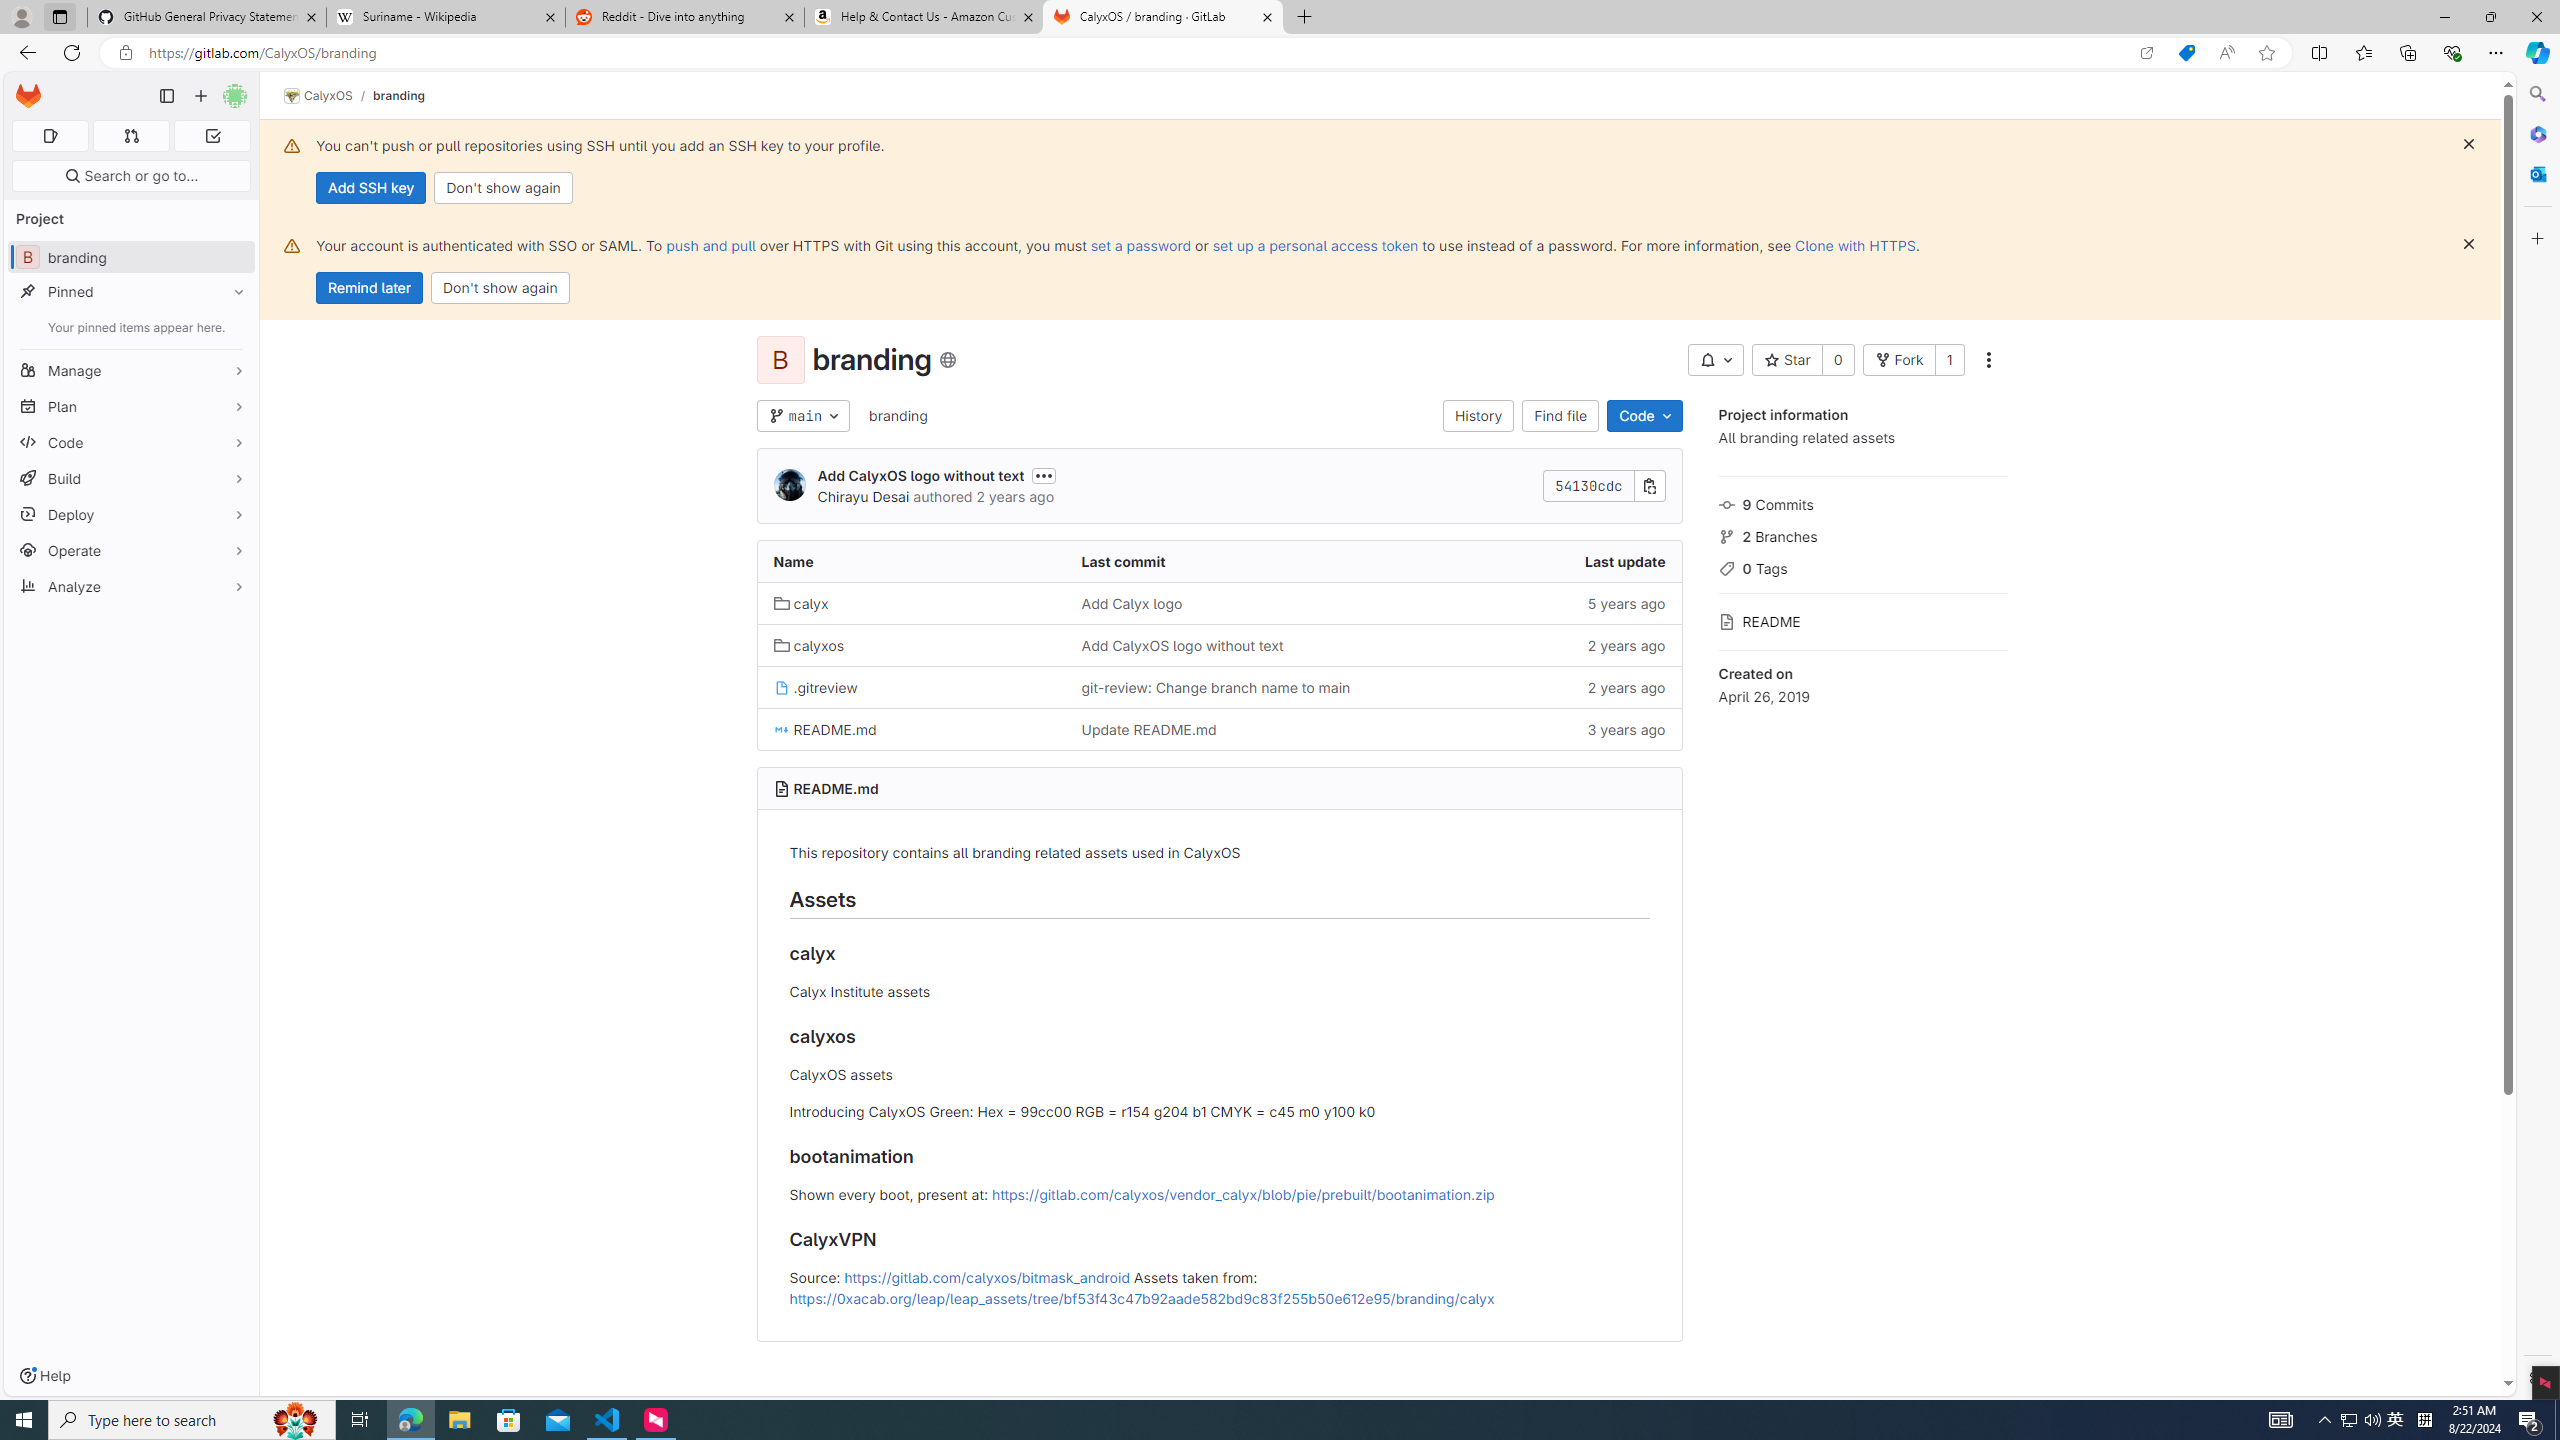 The image size is (2560, 1440). Describe the element at coordinates (1314, 245) in the screenshot. I see `set up a personal access token` at that location.